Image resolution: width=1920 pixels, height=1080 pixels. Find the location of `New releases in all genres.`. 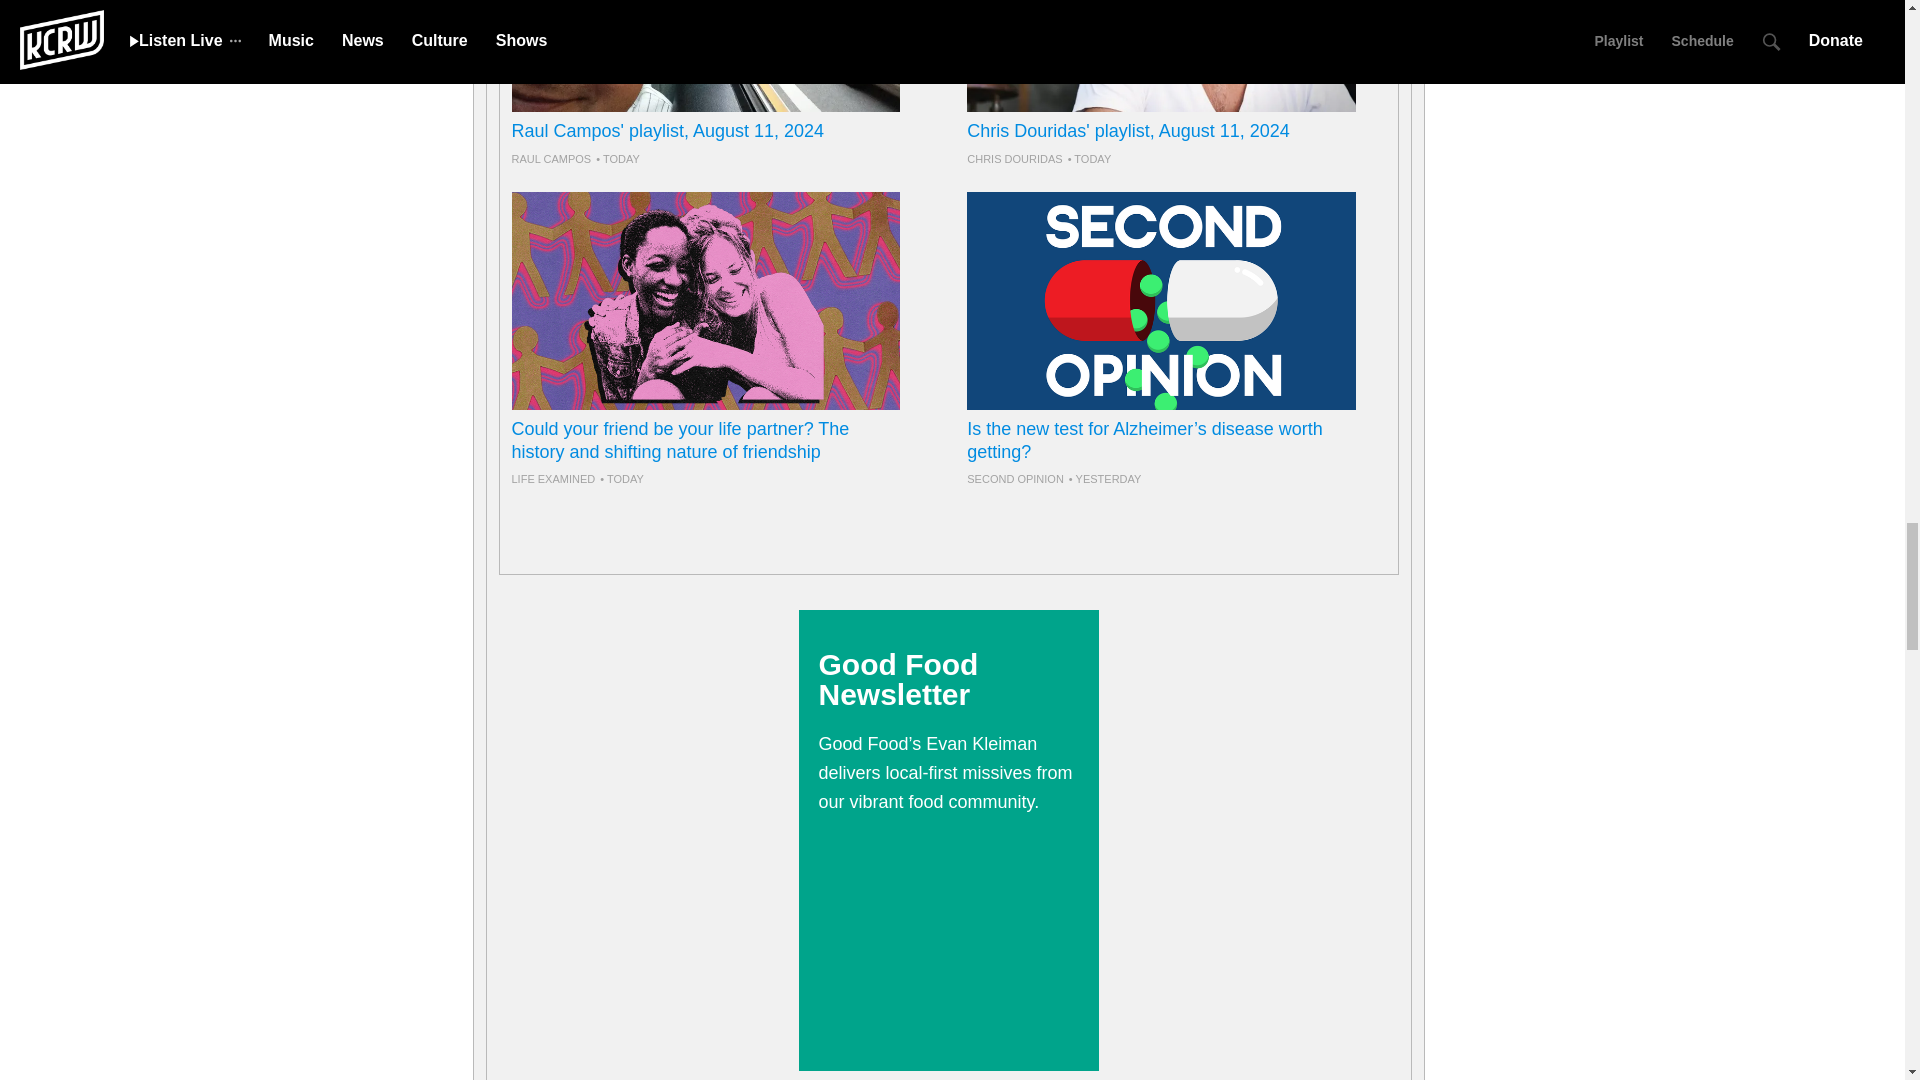

New releases in all genres. is located at coordinates (1161, 86).